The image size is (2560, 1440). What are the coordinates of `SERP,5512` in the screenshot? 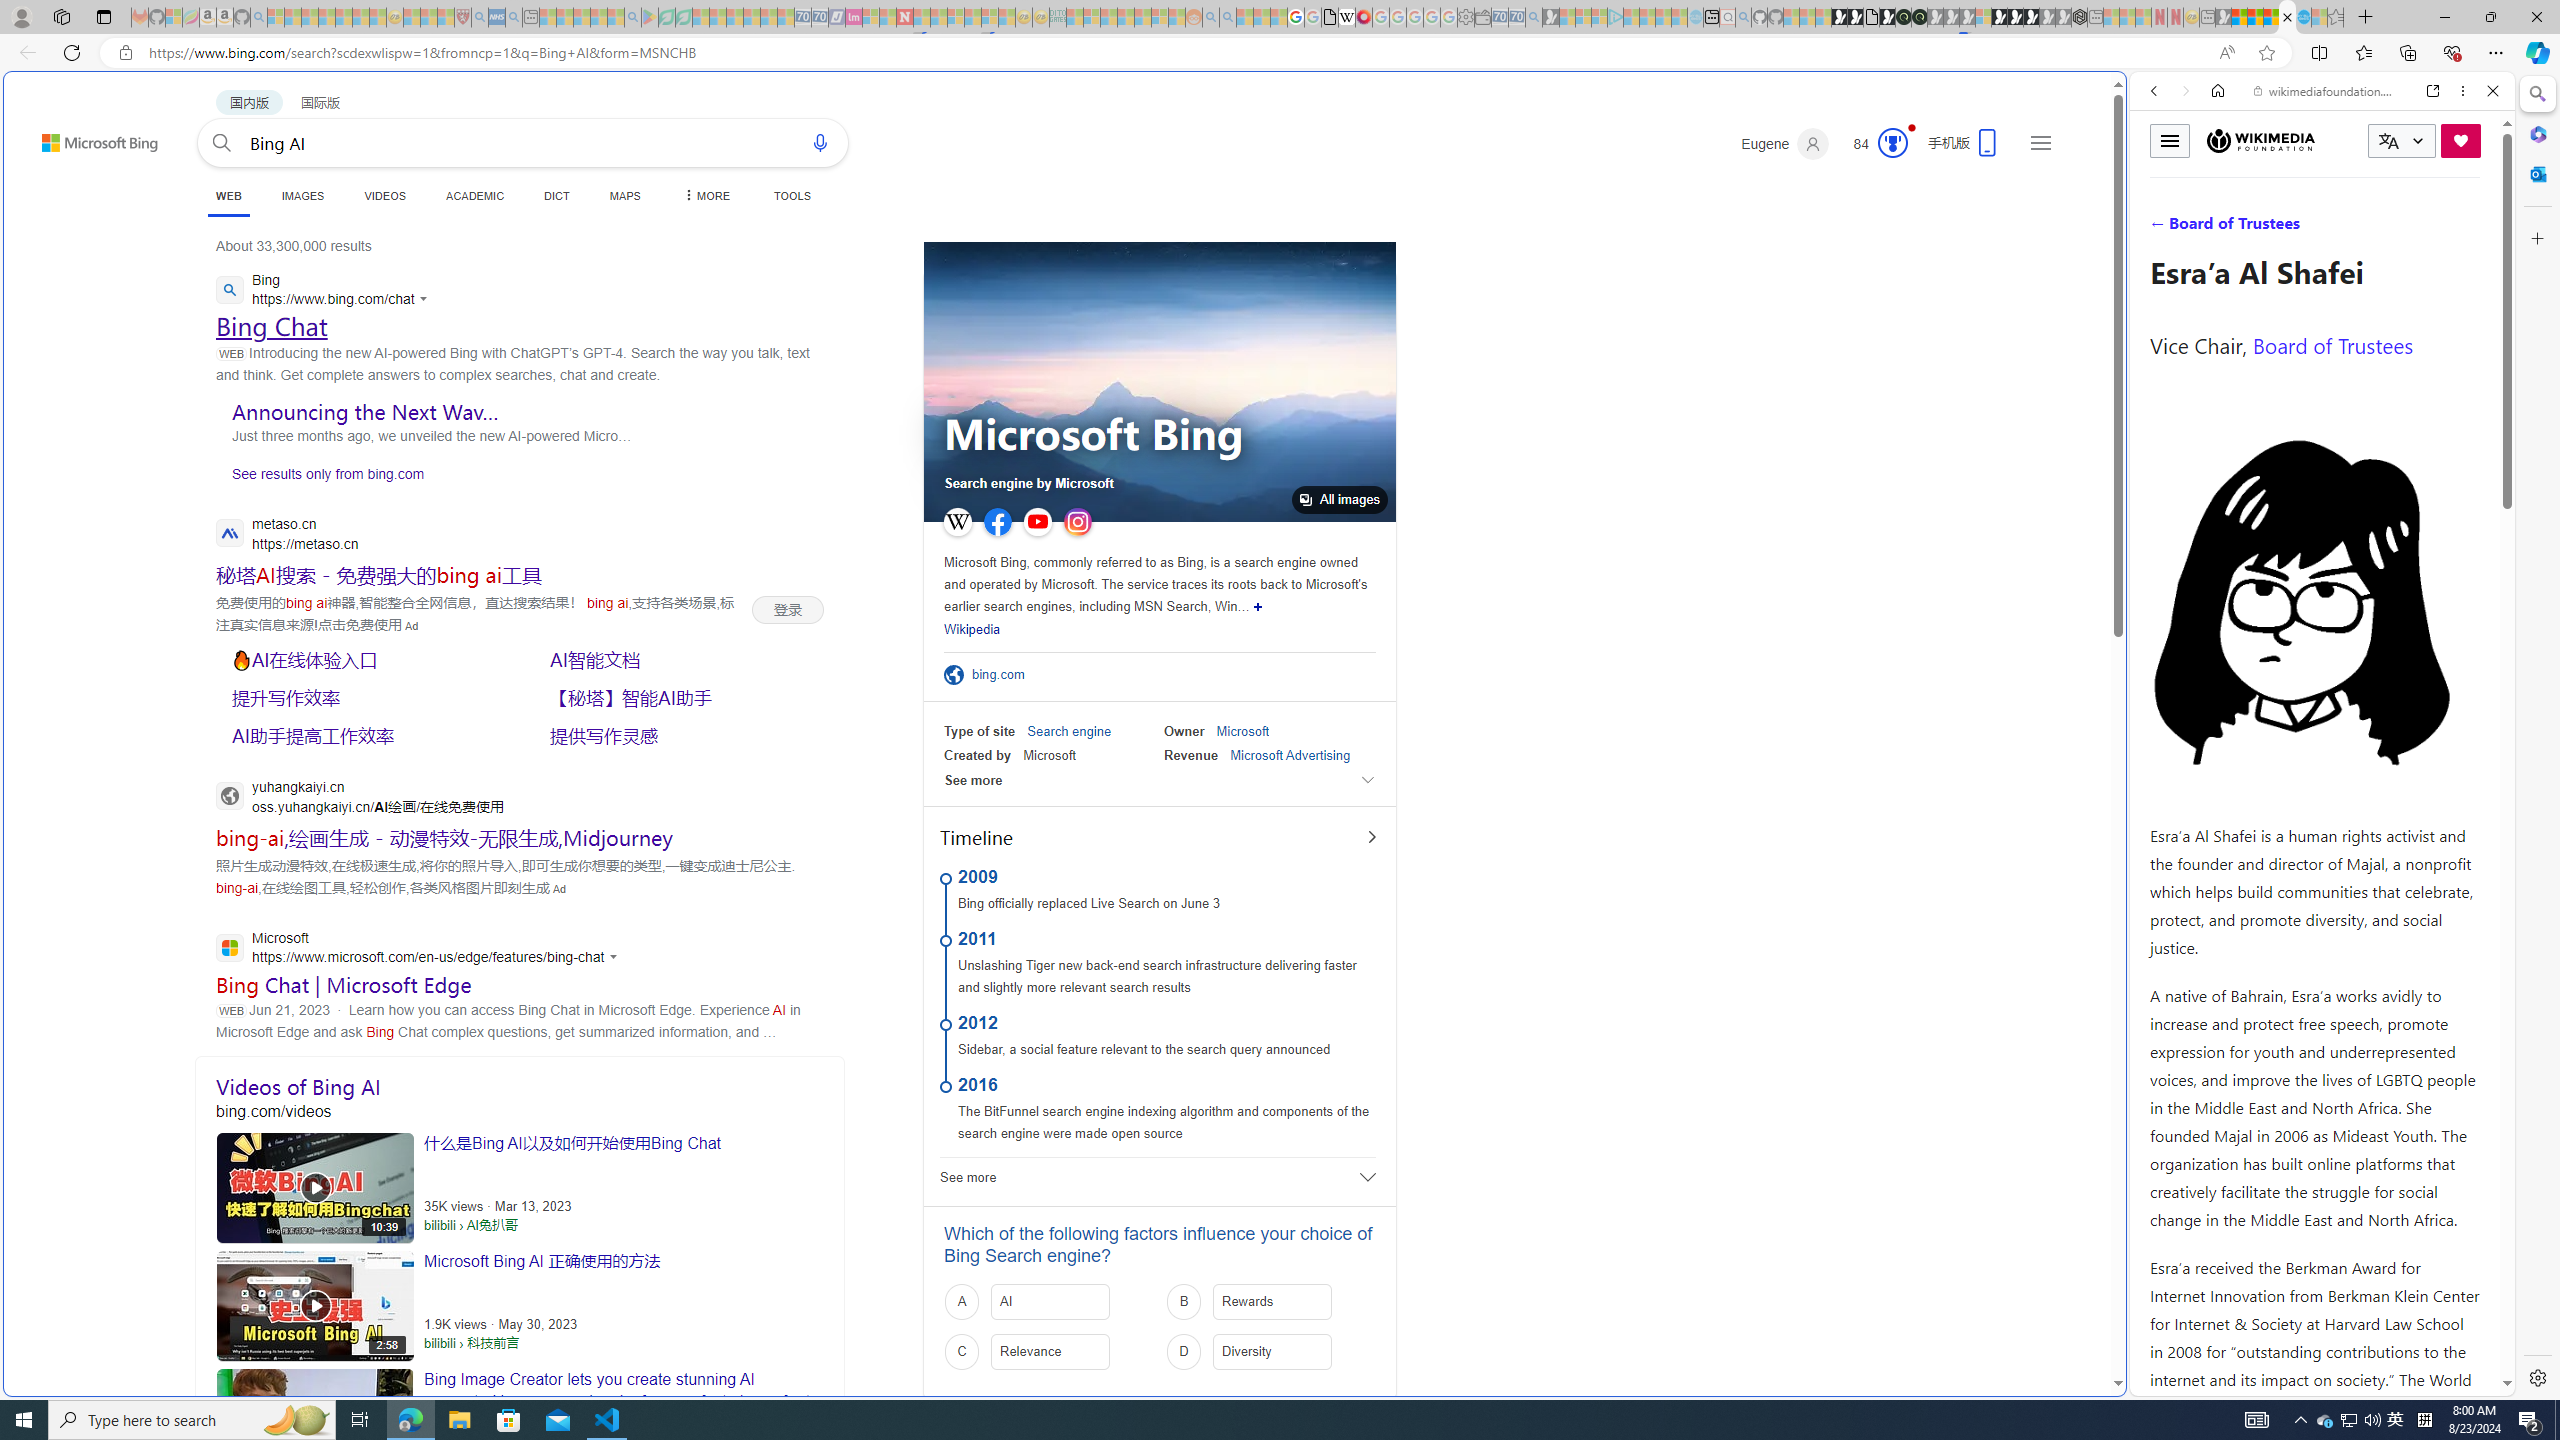 It's located at (378, 574).